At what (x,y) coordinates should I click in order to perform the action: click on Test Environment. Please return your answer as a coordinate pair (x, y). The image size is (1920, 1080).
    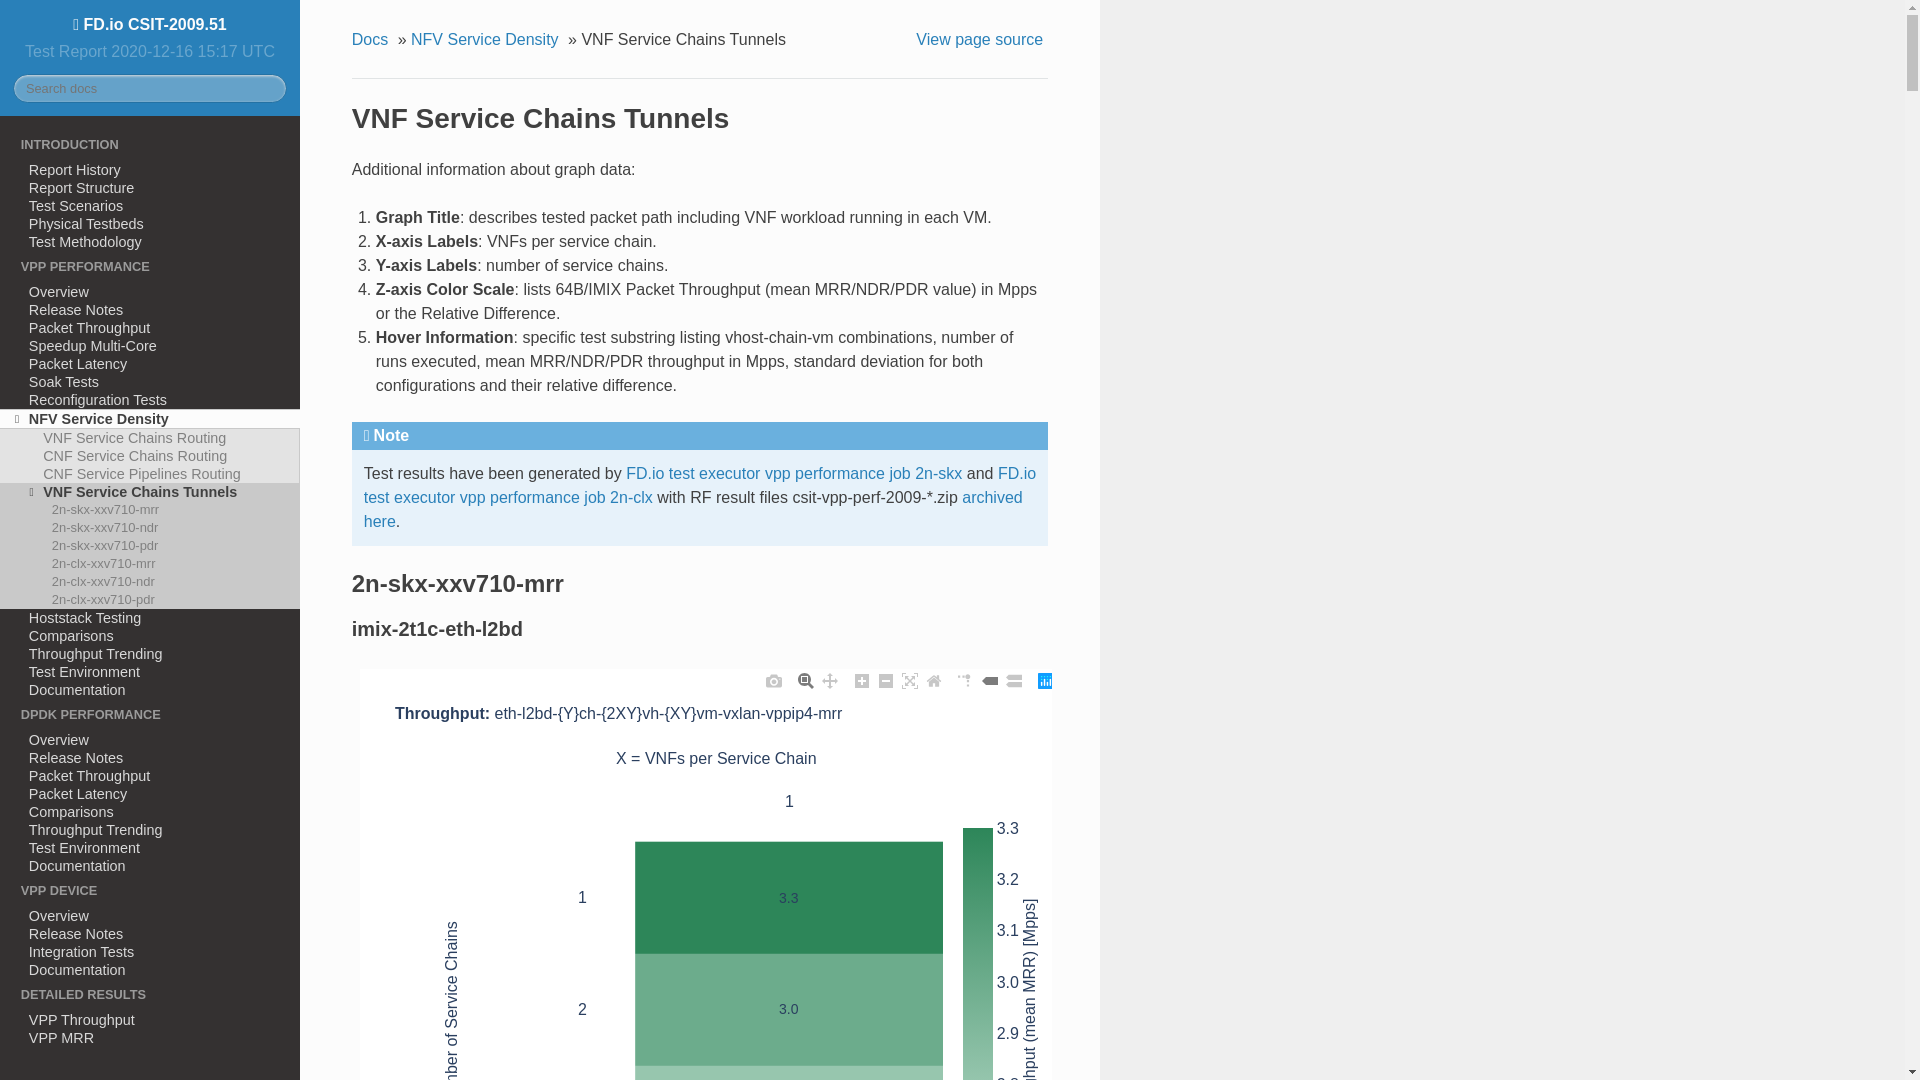
    Looking at the image, I should click on (150, 672).